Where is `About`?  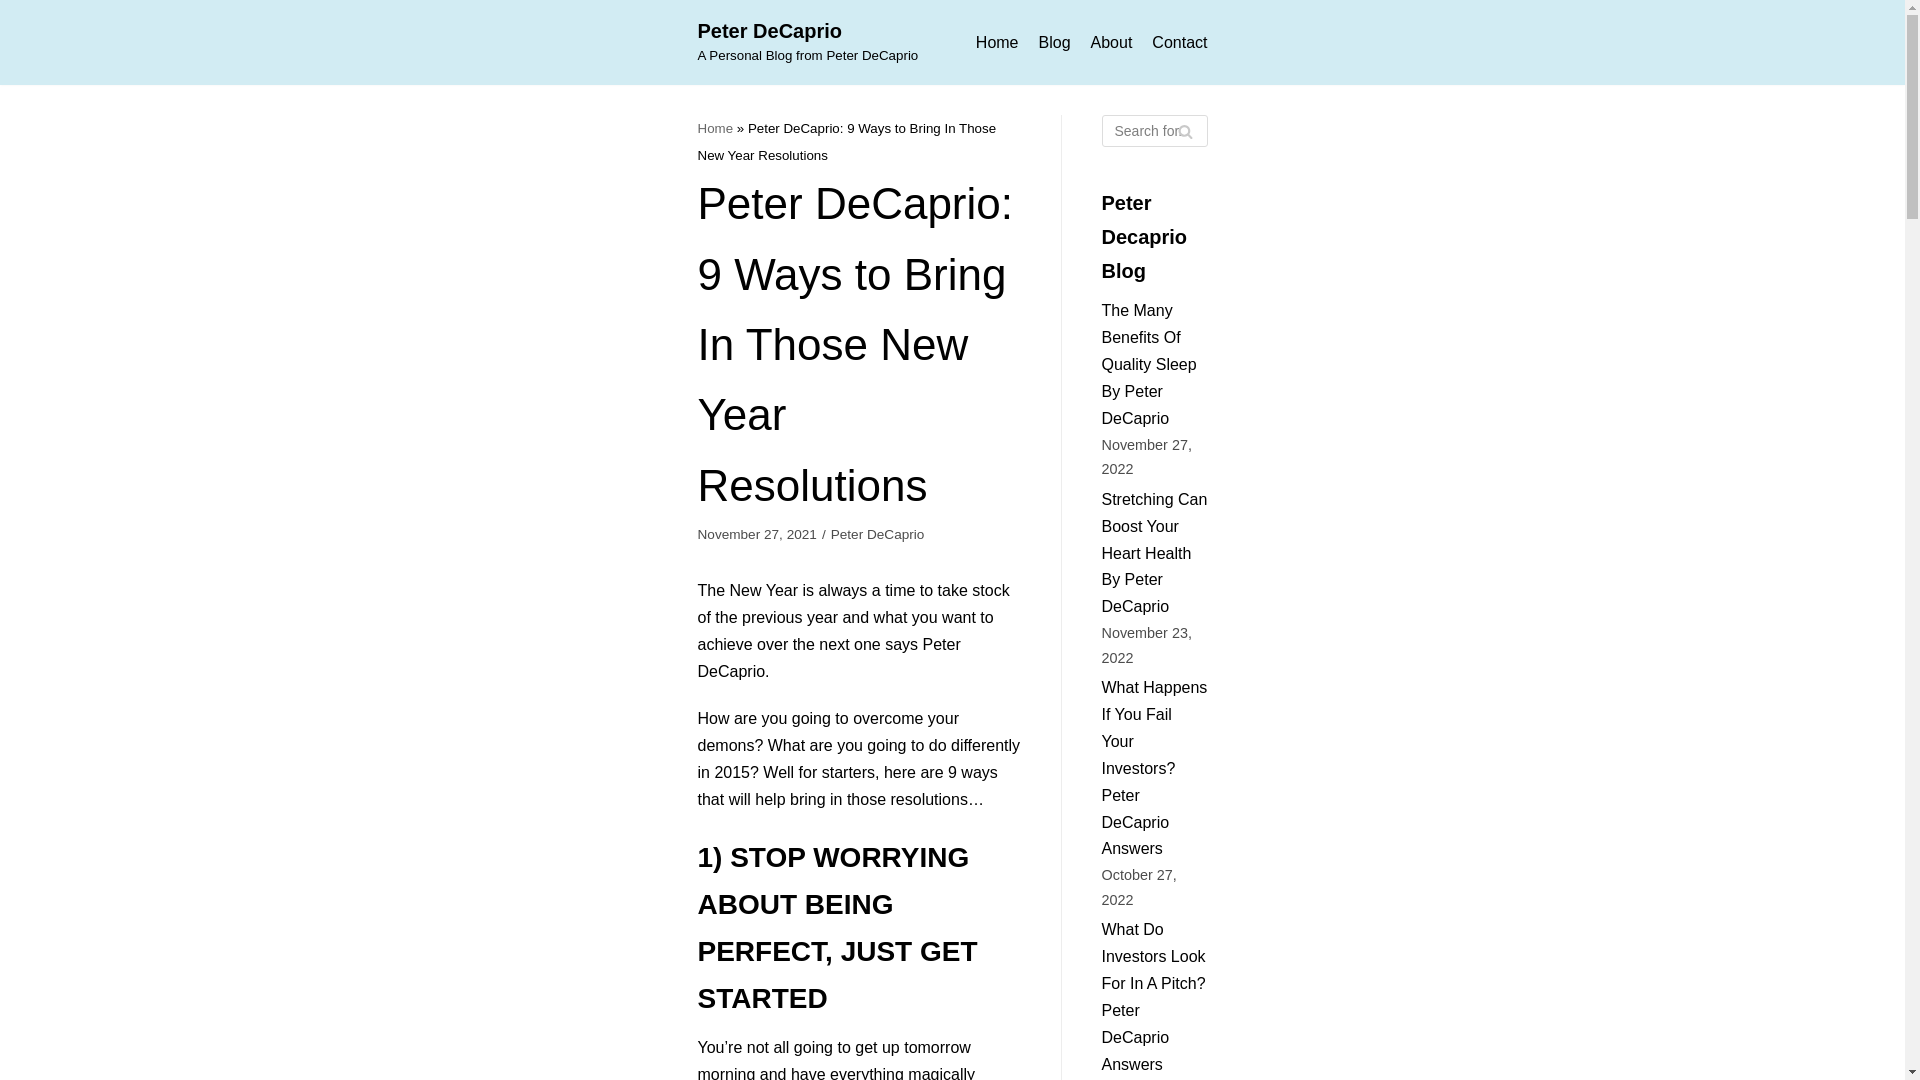 About is located at coordinates (997, 43).